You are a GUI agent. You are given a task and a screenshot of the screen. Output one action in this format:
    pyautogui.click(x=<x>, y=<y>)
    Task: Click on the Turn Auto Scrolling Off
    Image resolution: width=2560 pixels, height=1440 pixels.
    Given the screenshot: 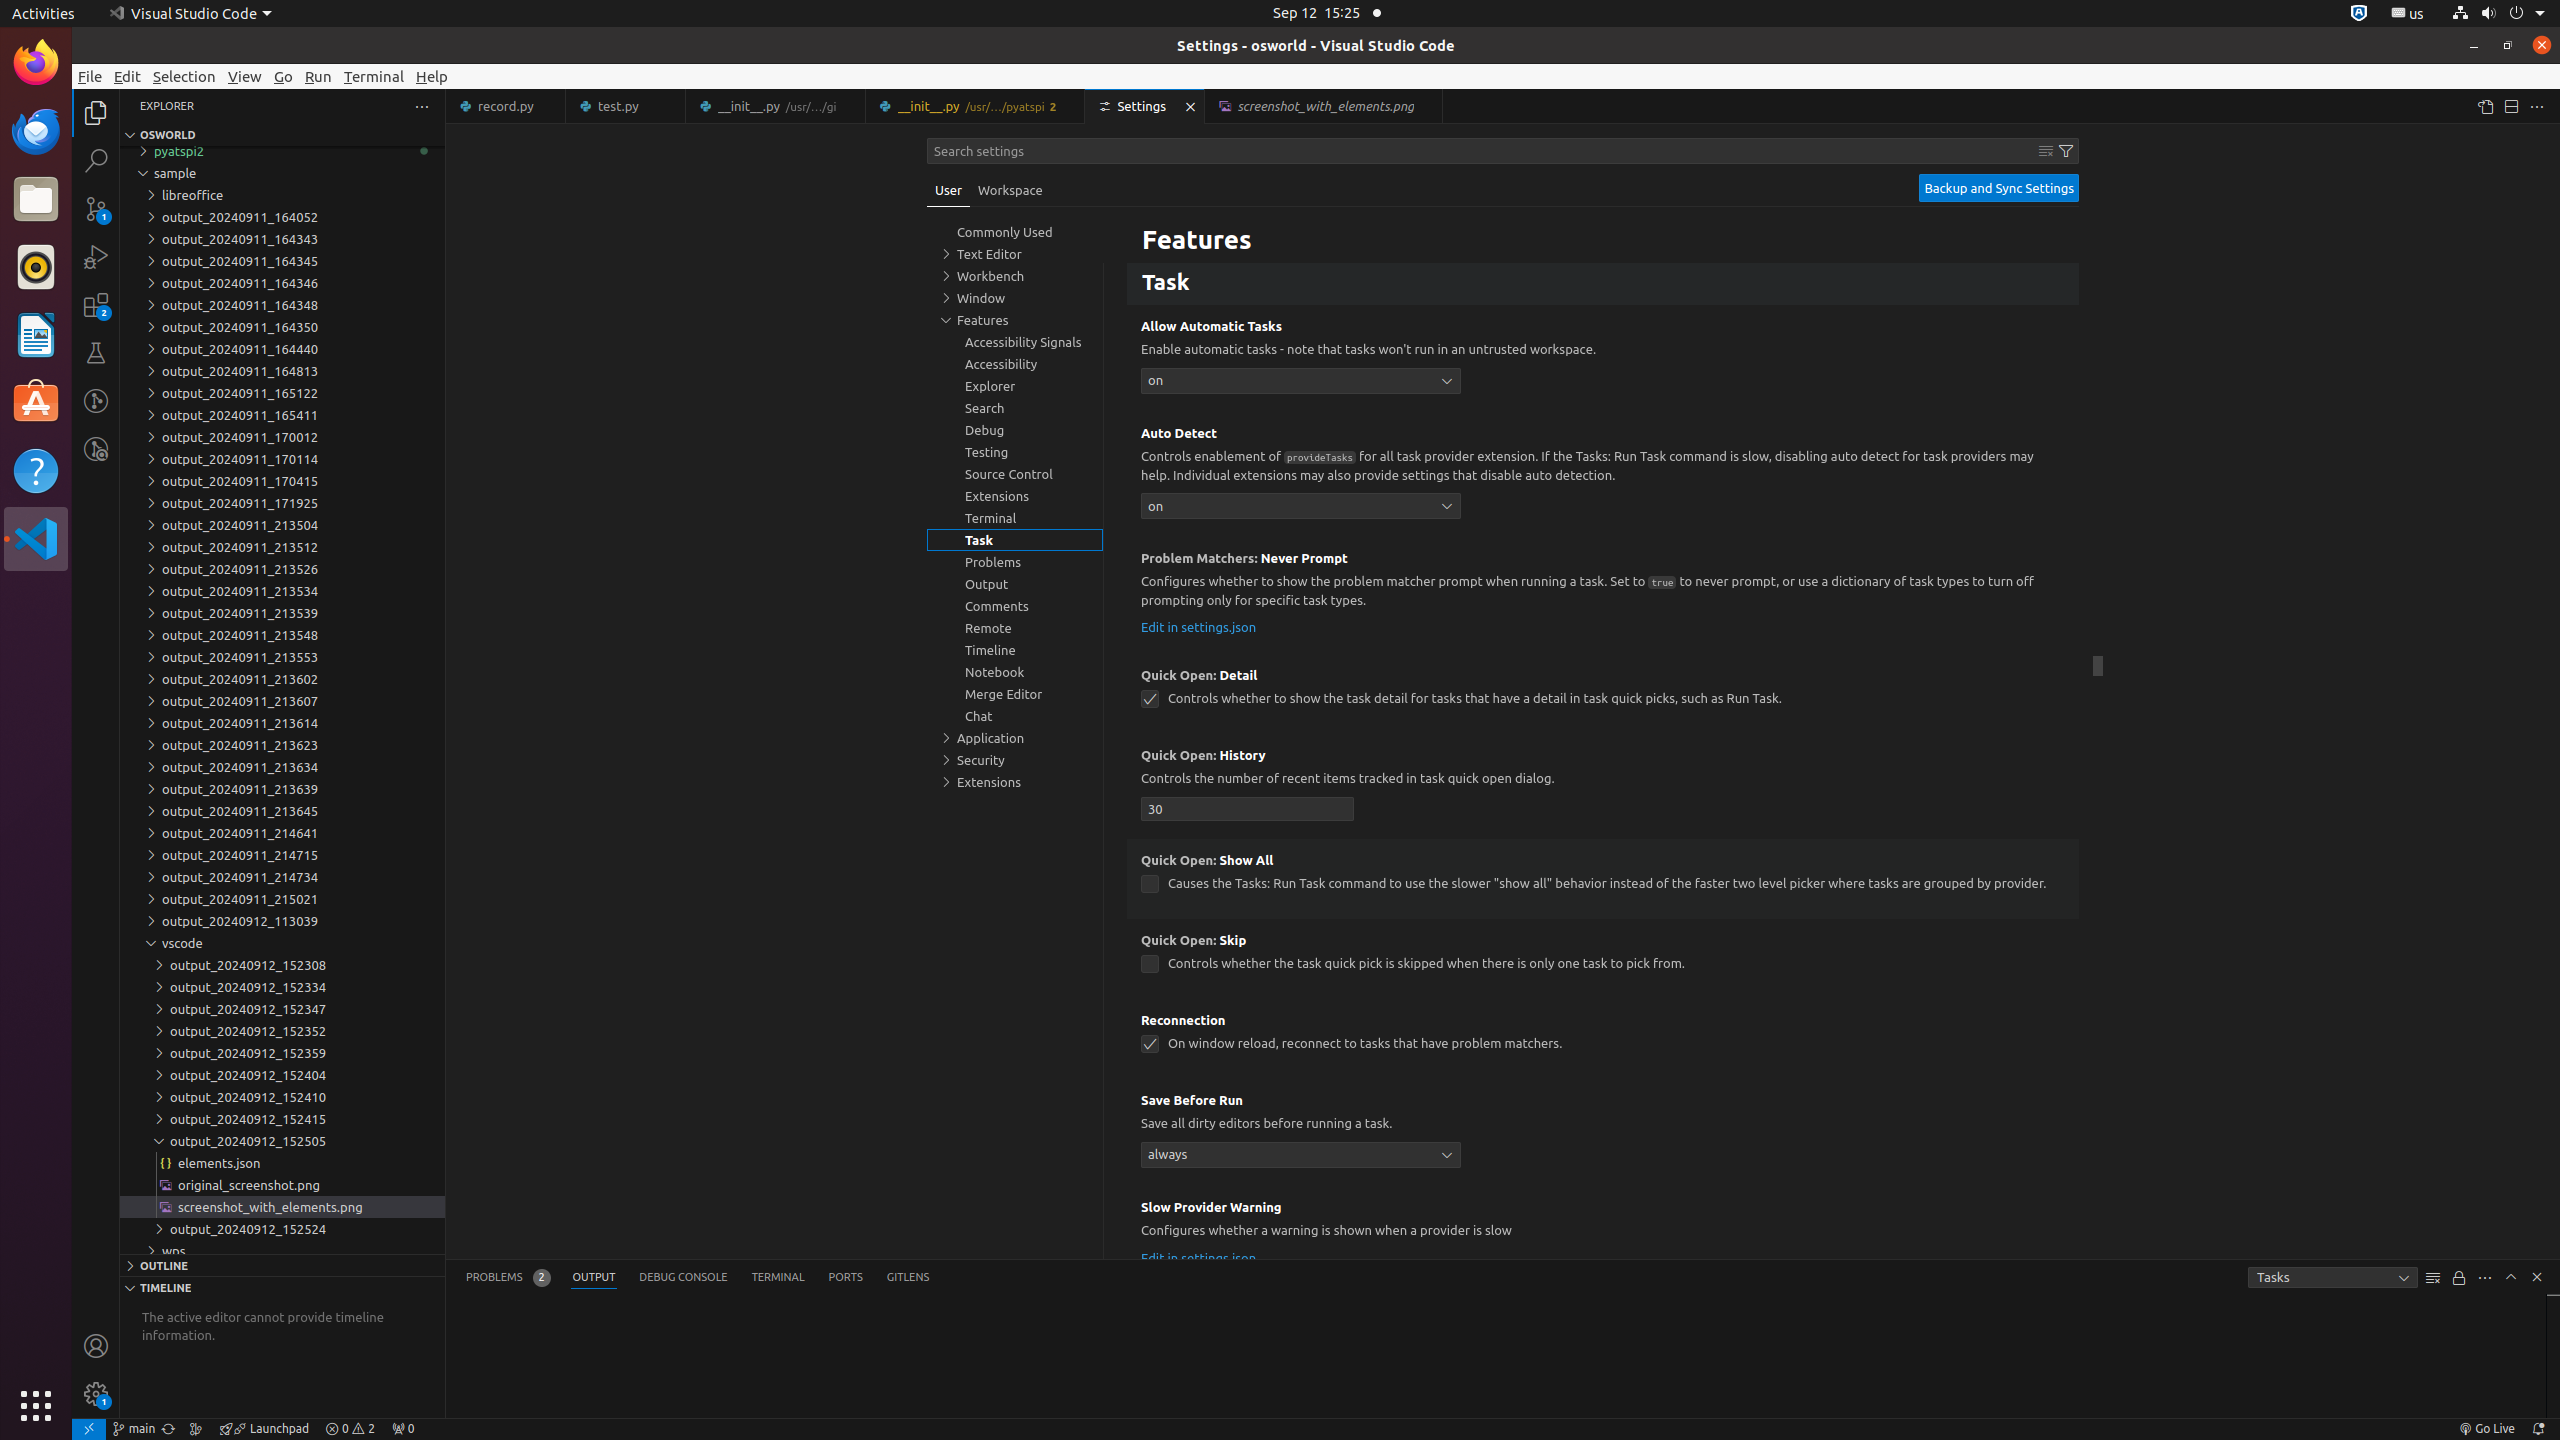 What is the action you would take?
    pyautogui.click(x=2459, y=1278)
    